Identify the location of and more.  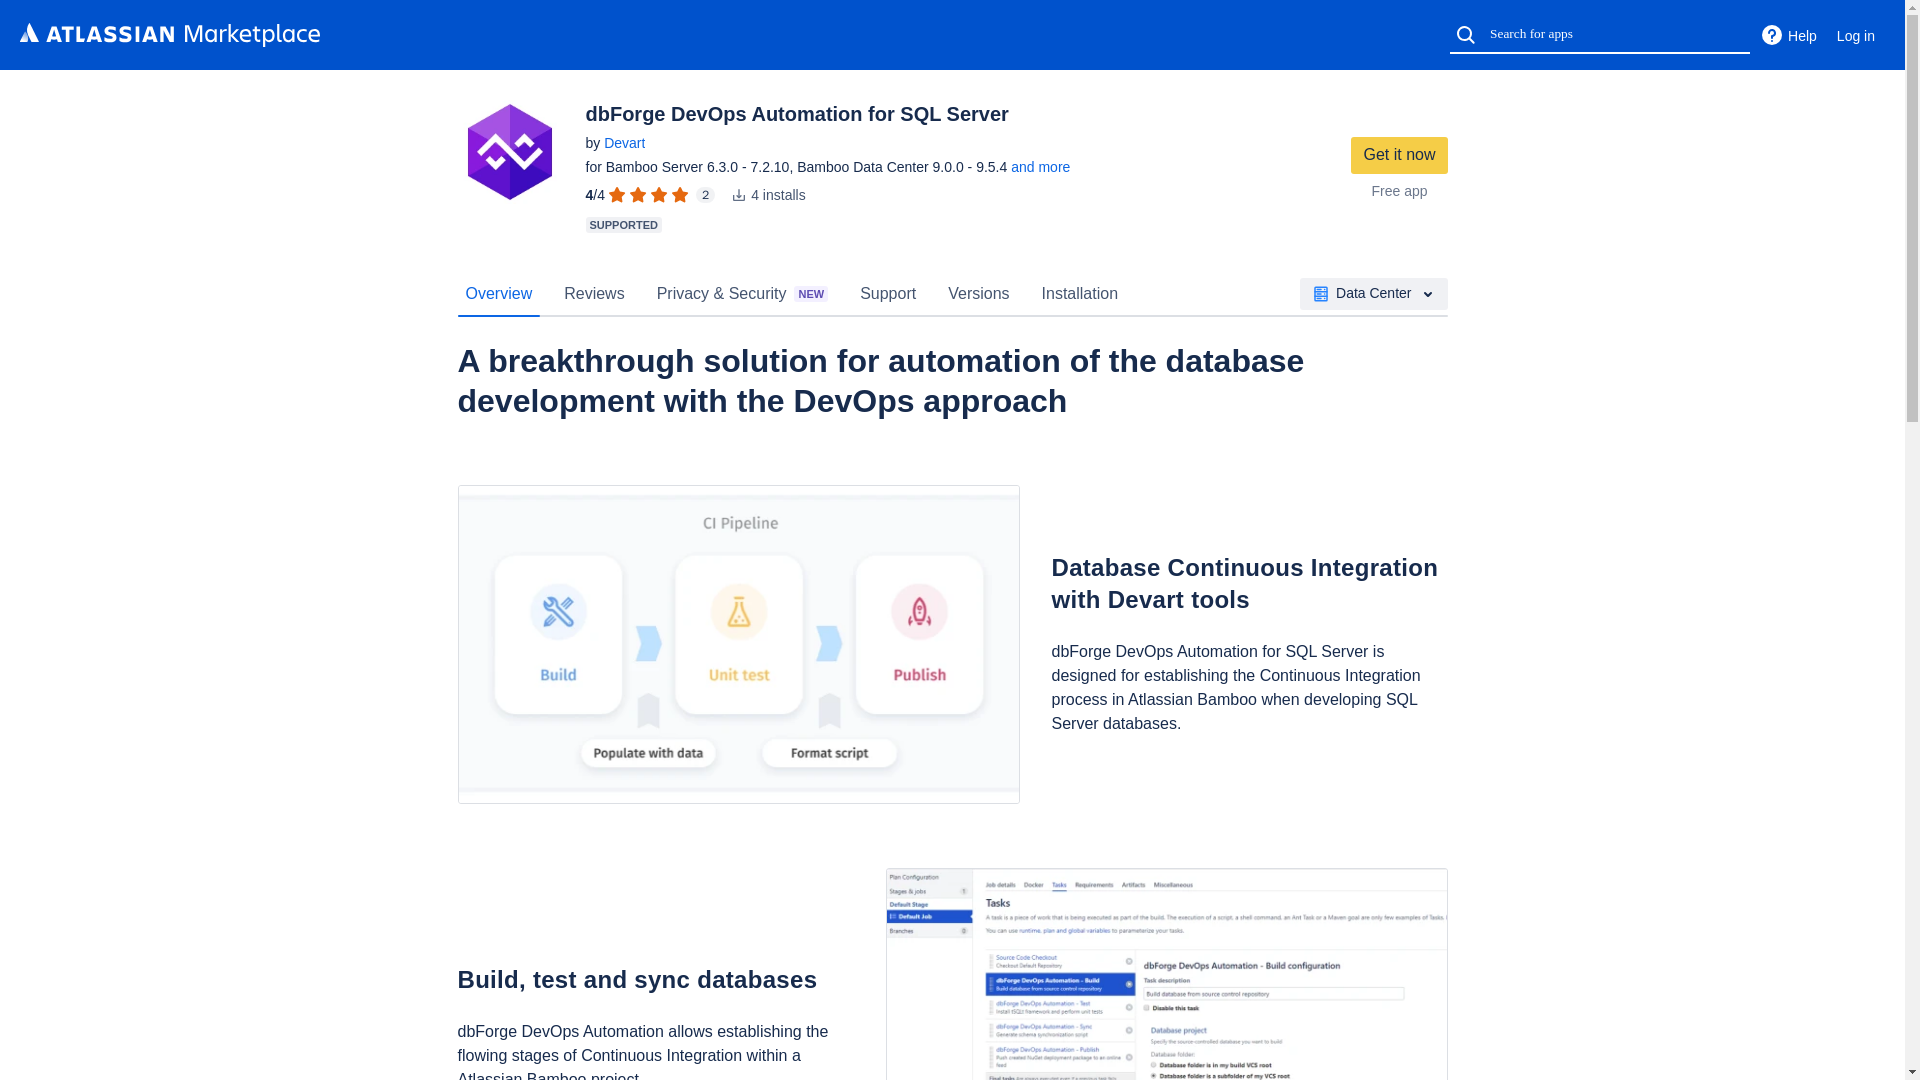
(1040, 166).